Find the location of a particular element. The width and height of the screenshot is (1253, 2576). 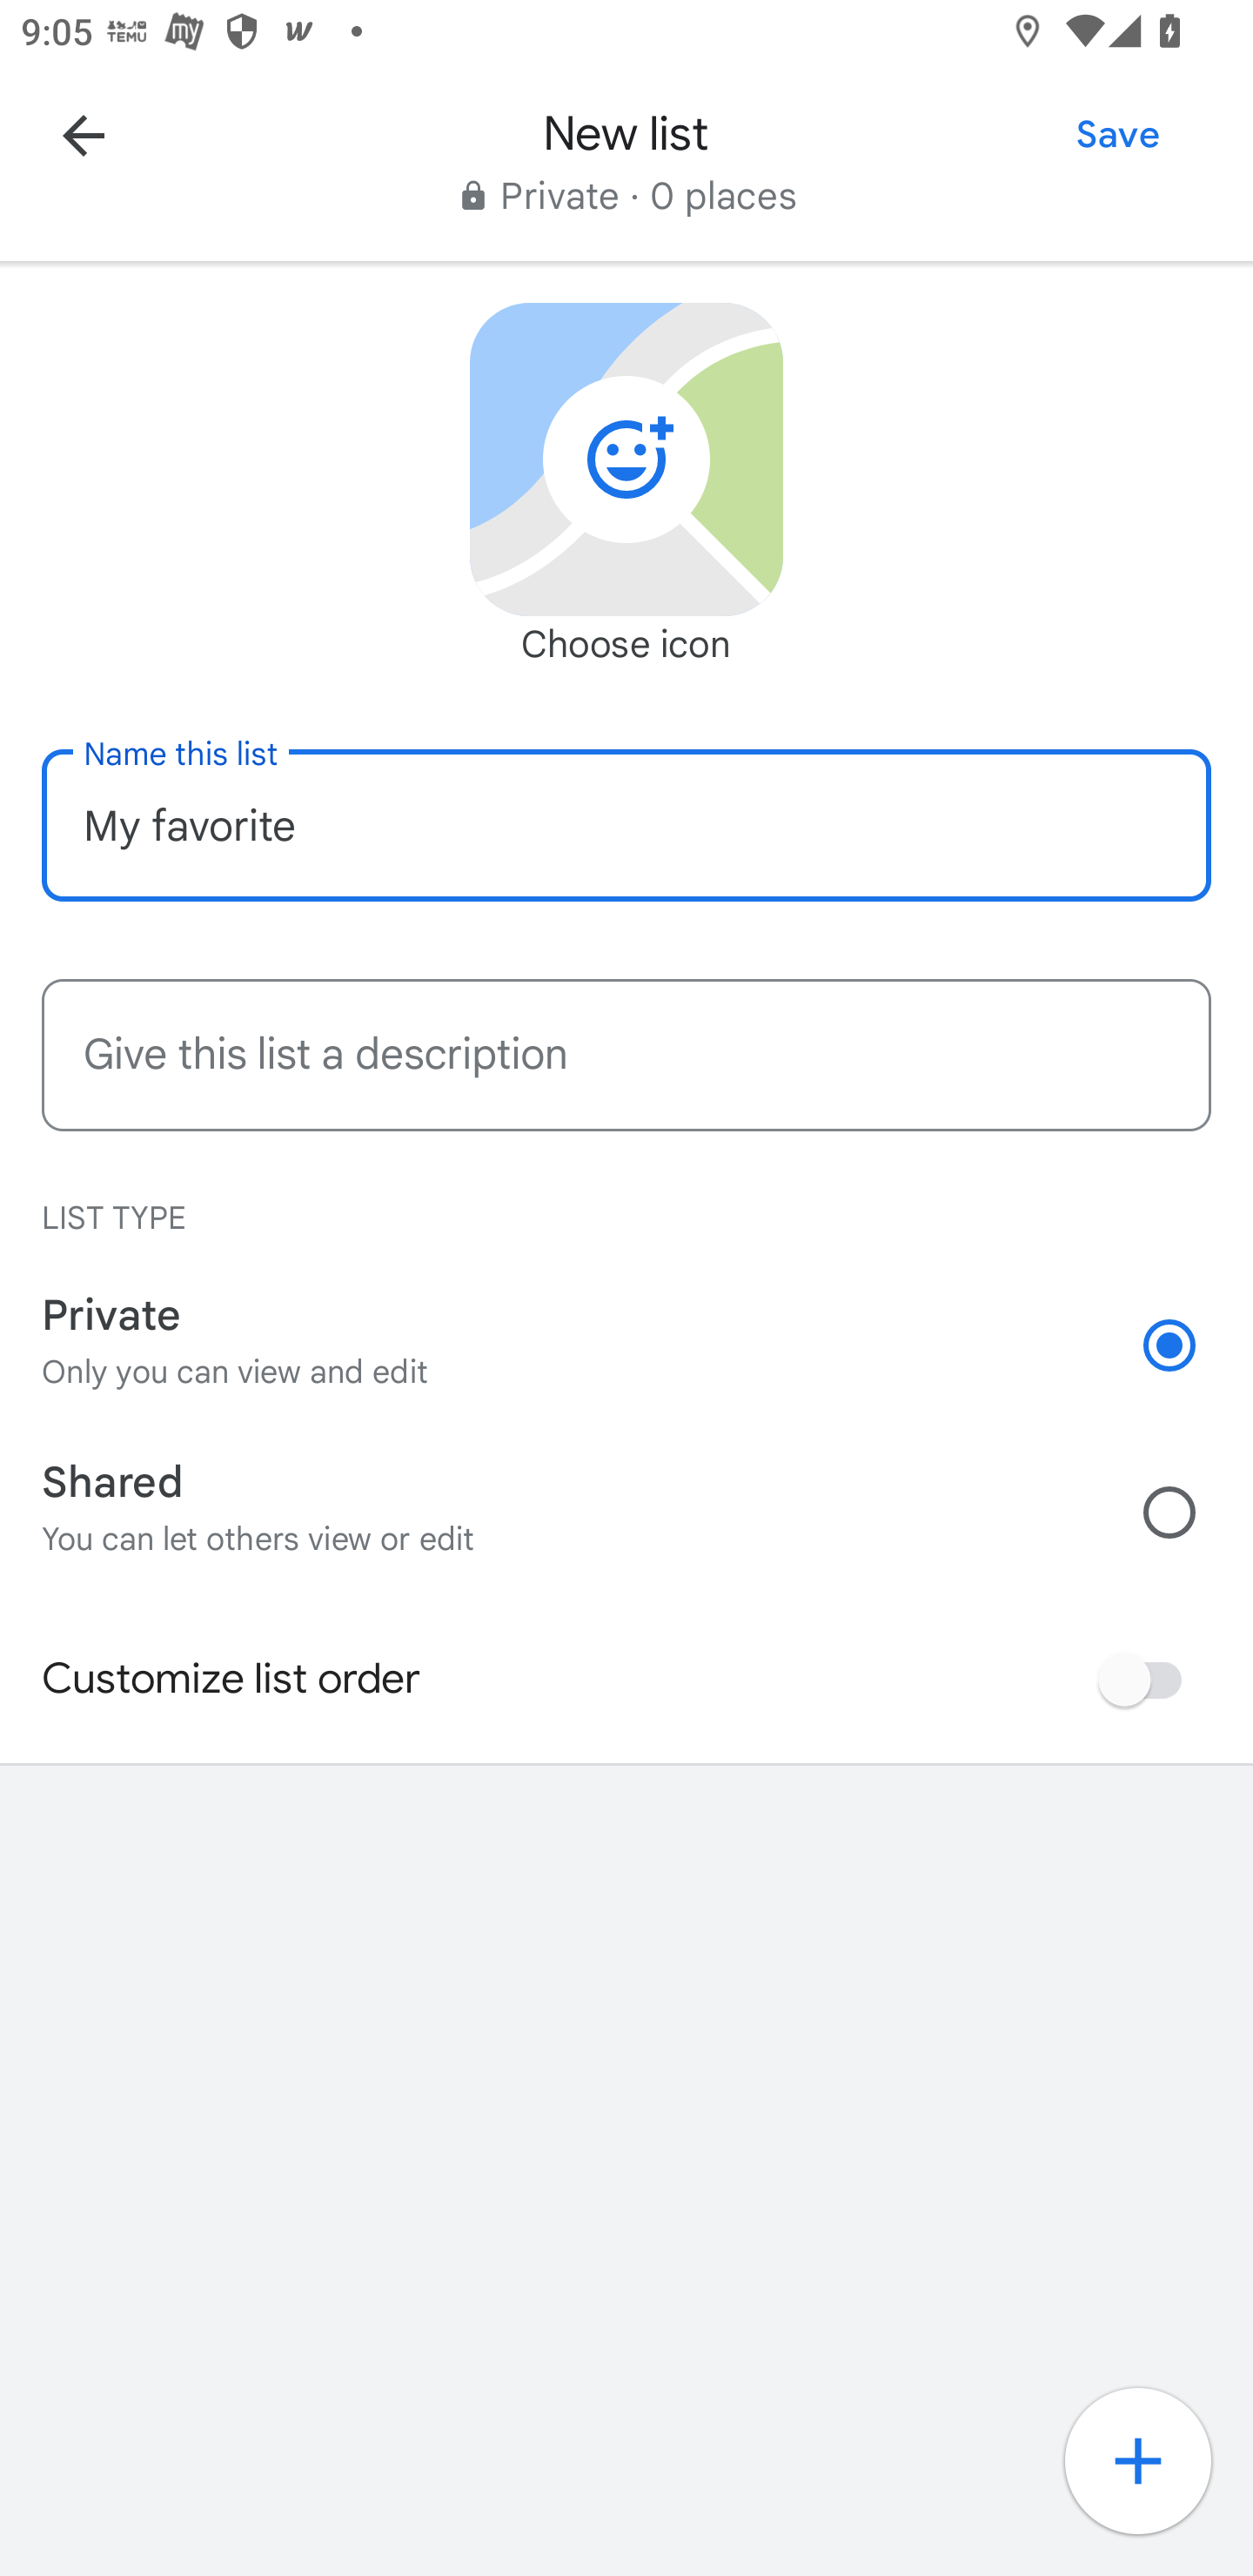

Choose icon is located at coordinates (626, 460).